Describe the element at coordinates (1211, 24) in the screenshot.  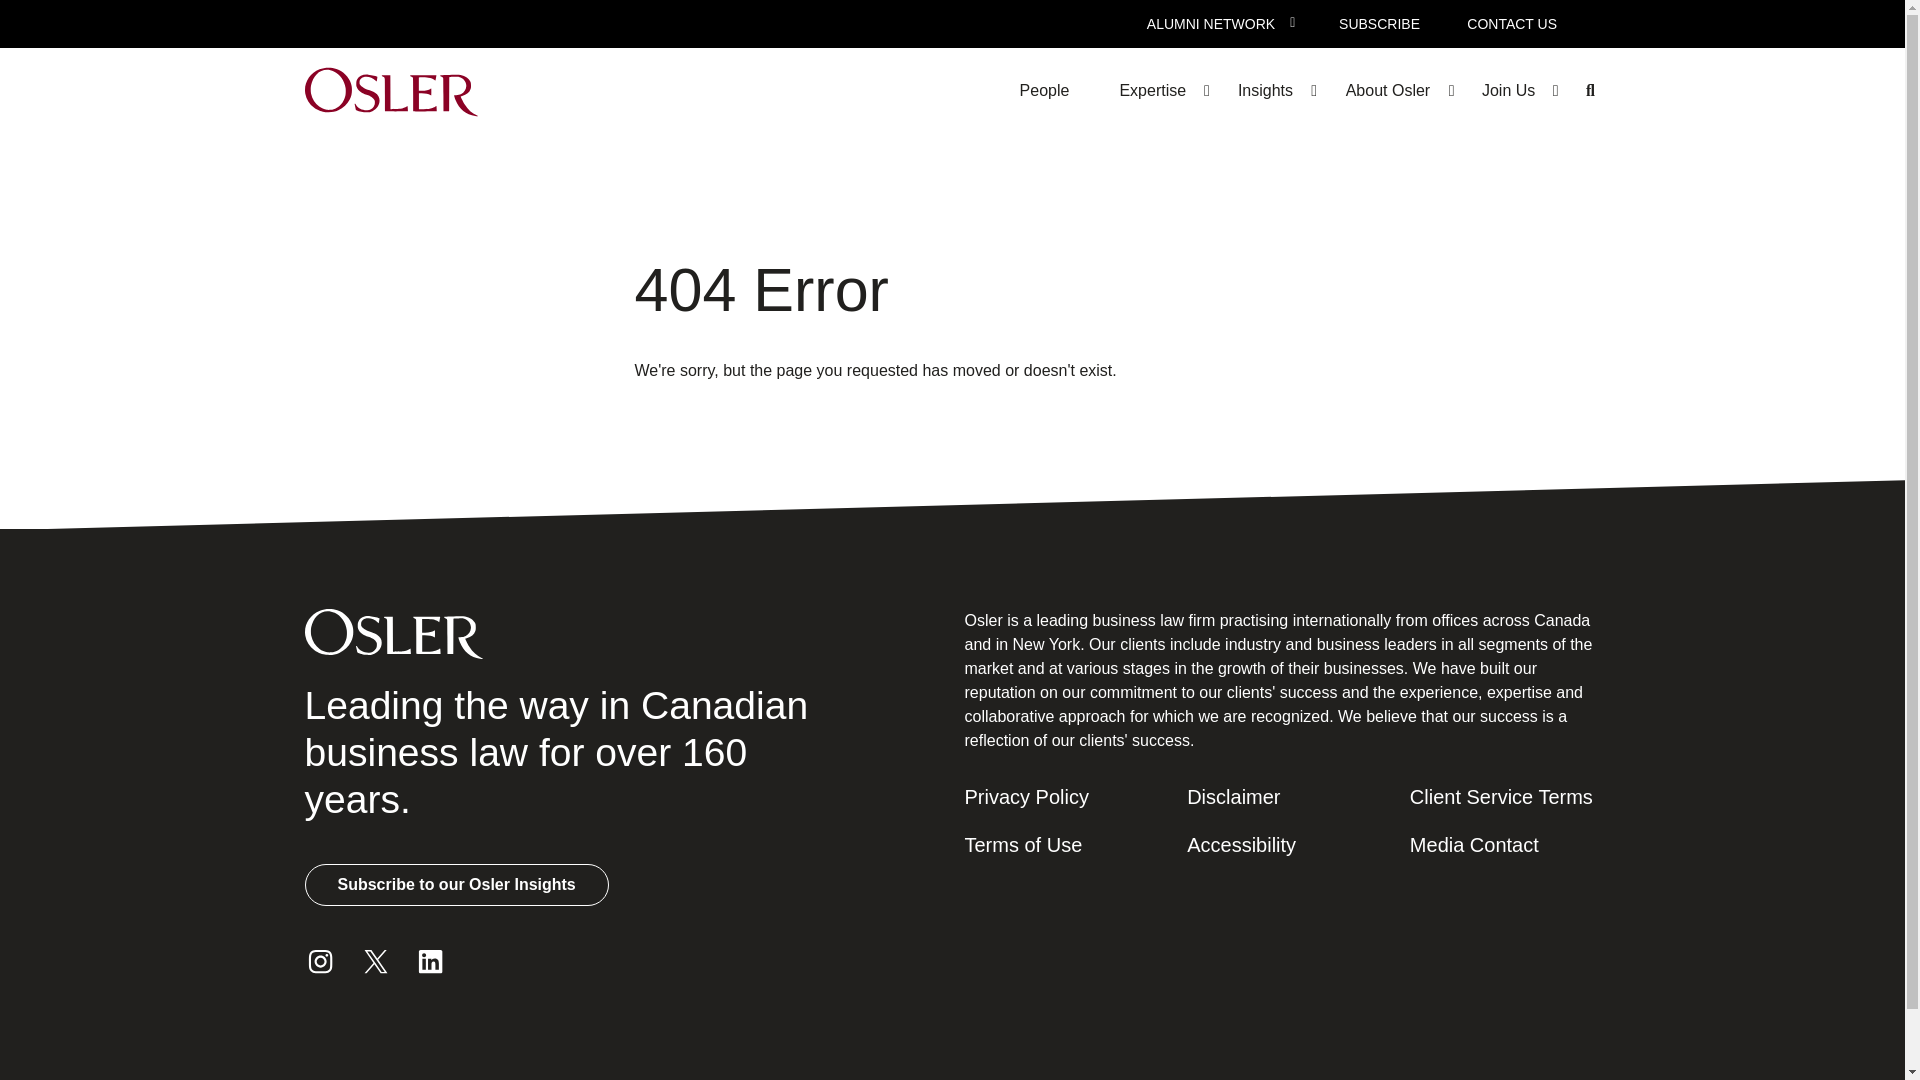
I see `ALUMNI NETWORK` at that location.